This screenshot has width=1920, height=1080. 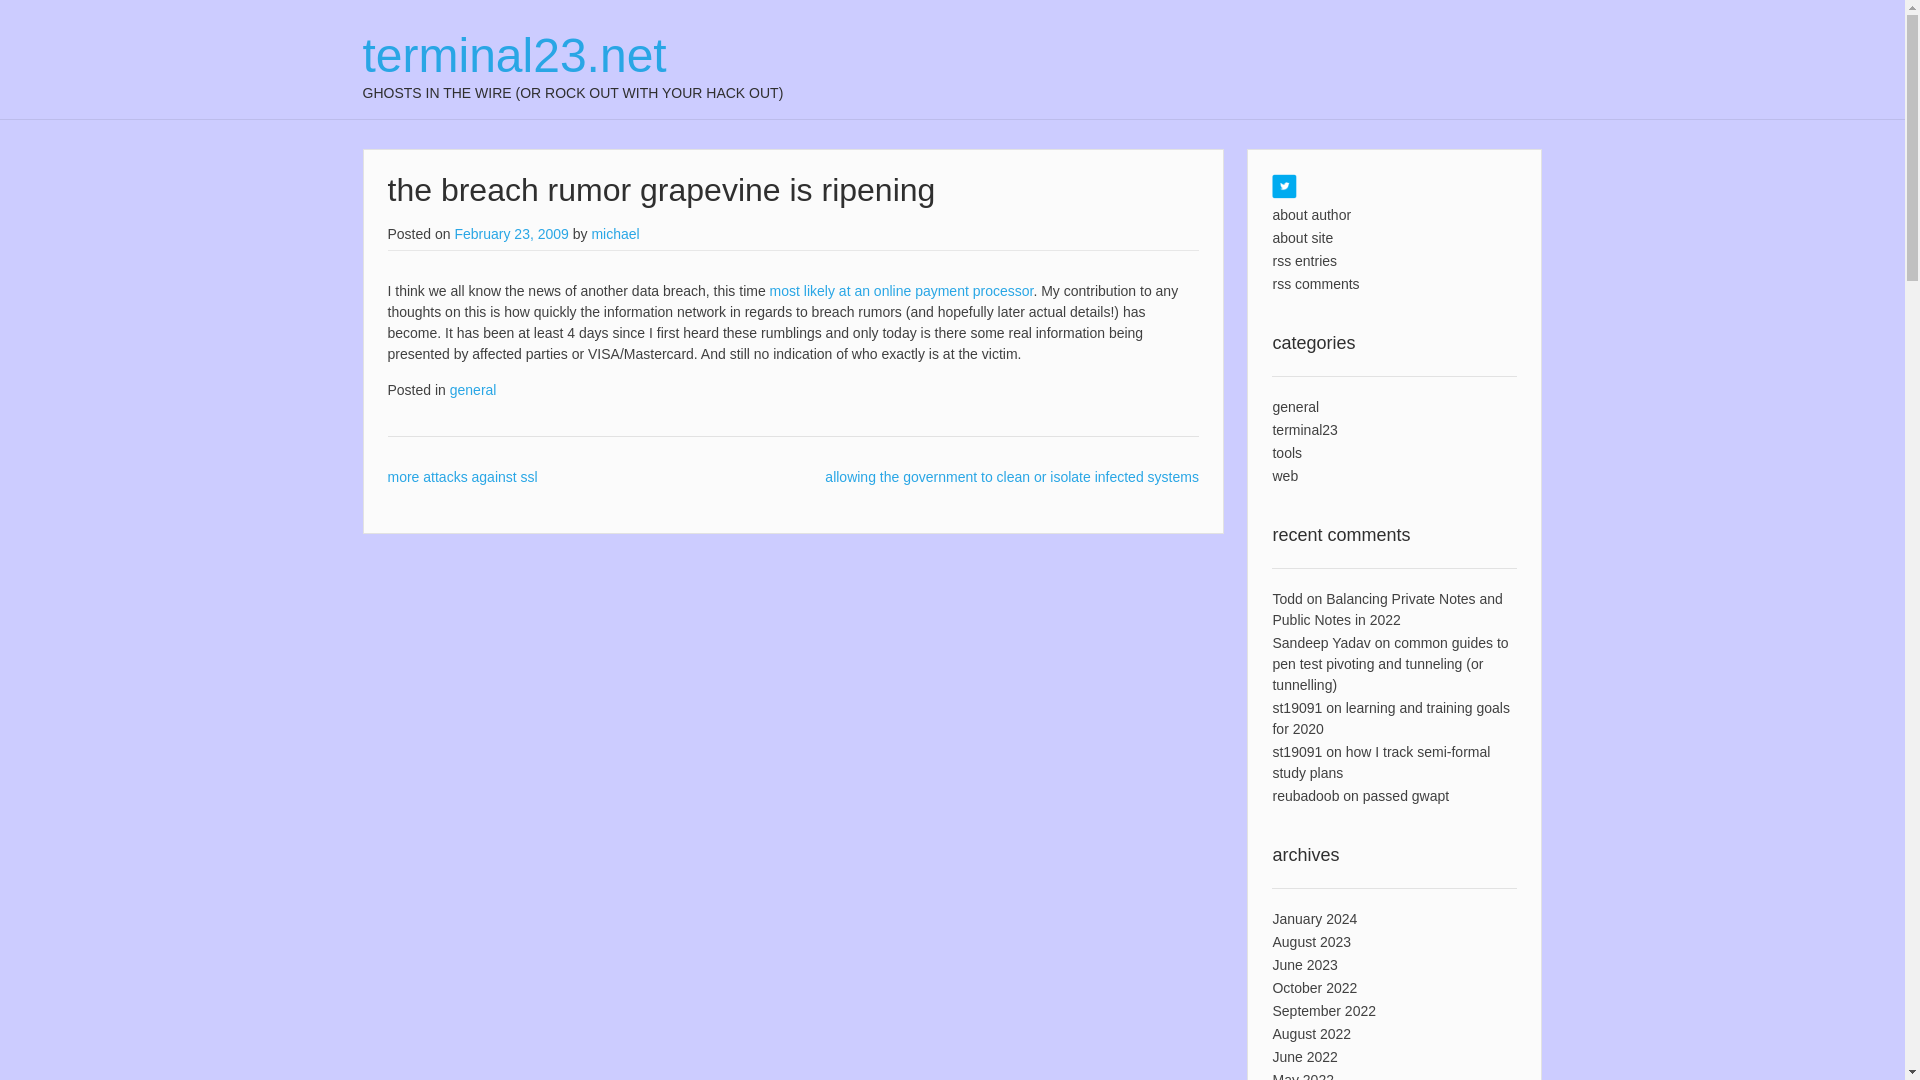 I want to click on terminal23.net, so click(x=572, y=56).